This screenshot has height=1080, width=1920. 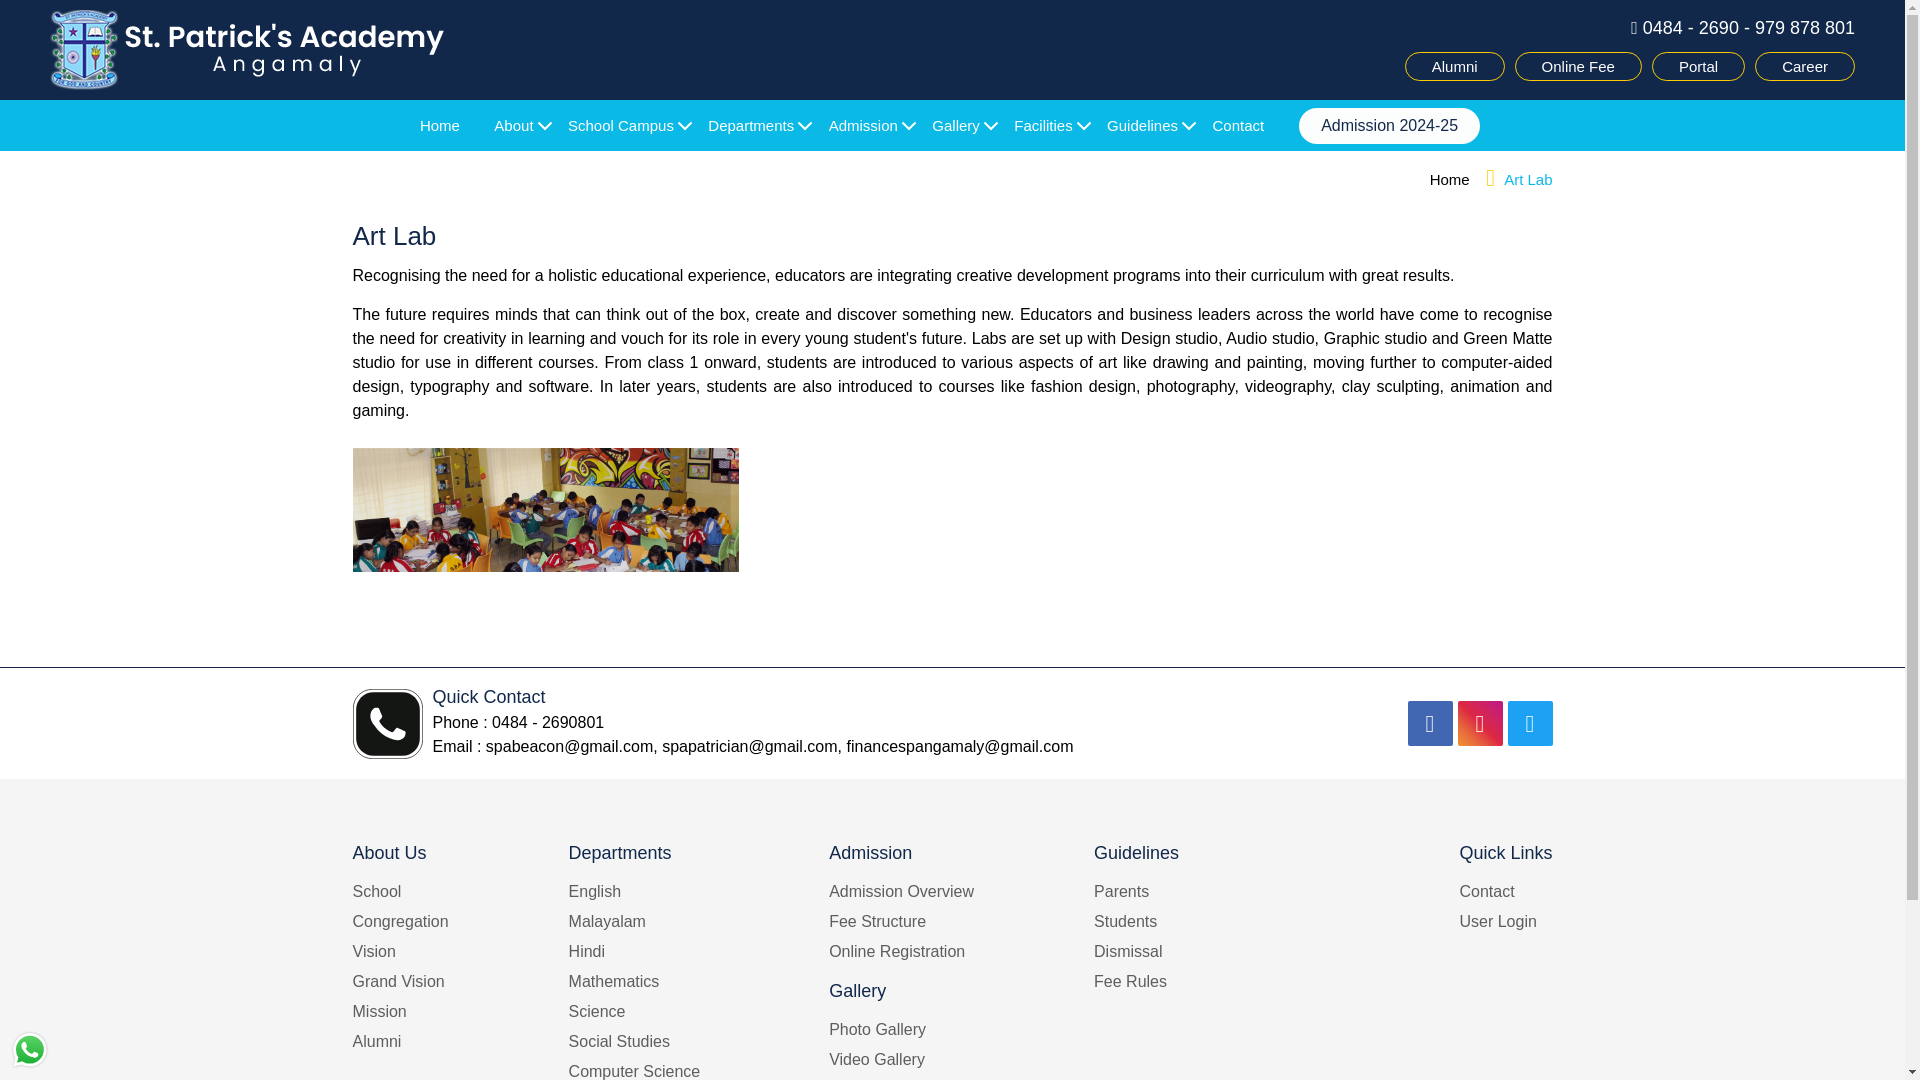 I want to click on Portal, so click(x=1698, y=66).